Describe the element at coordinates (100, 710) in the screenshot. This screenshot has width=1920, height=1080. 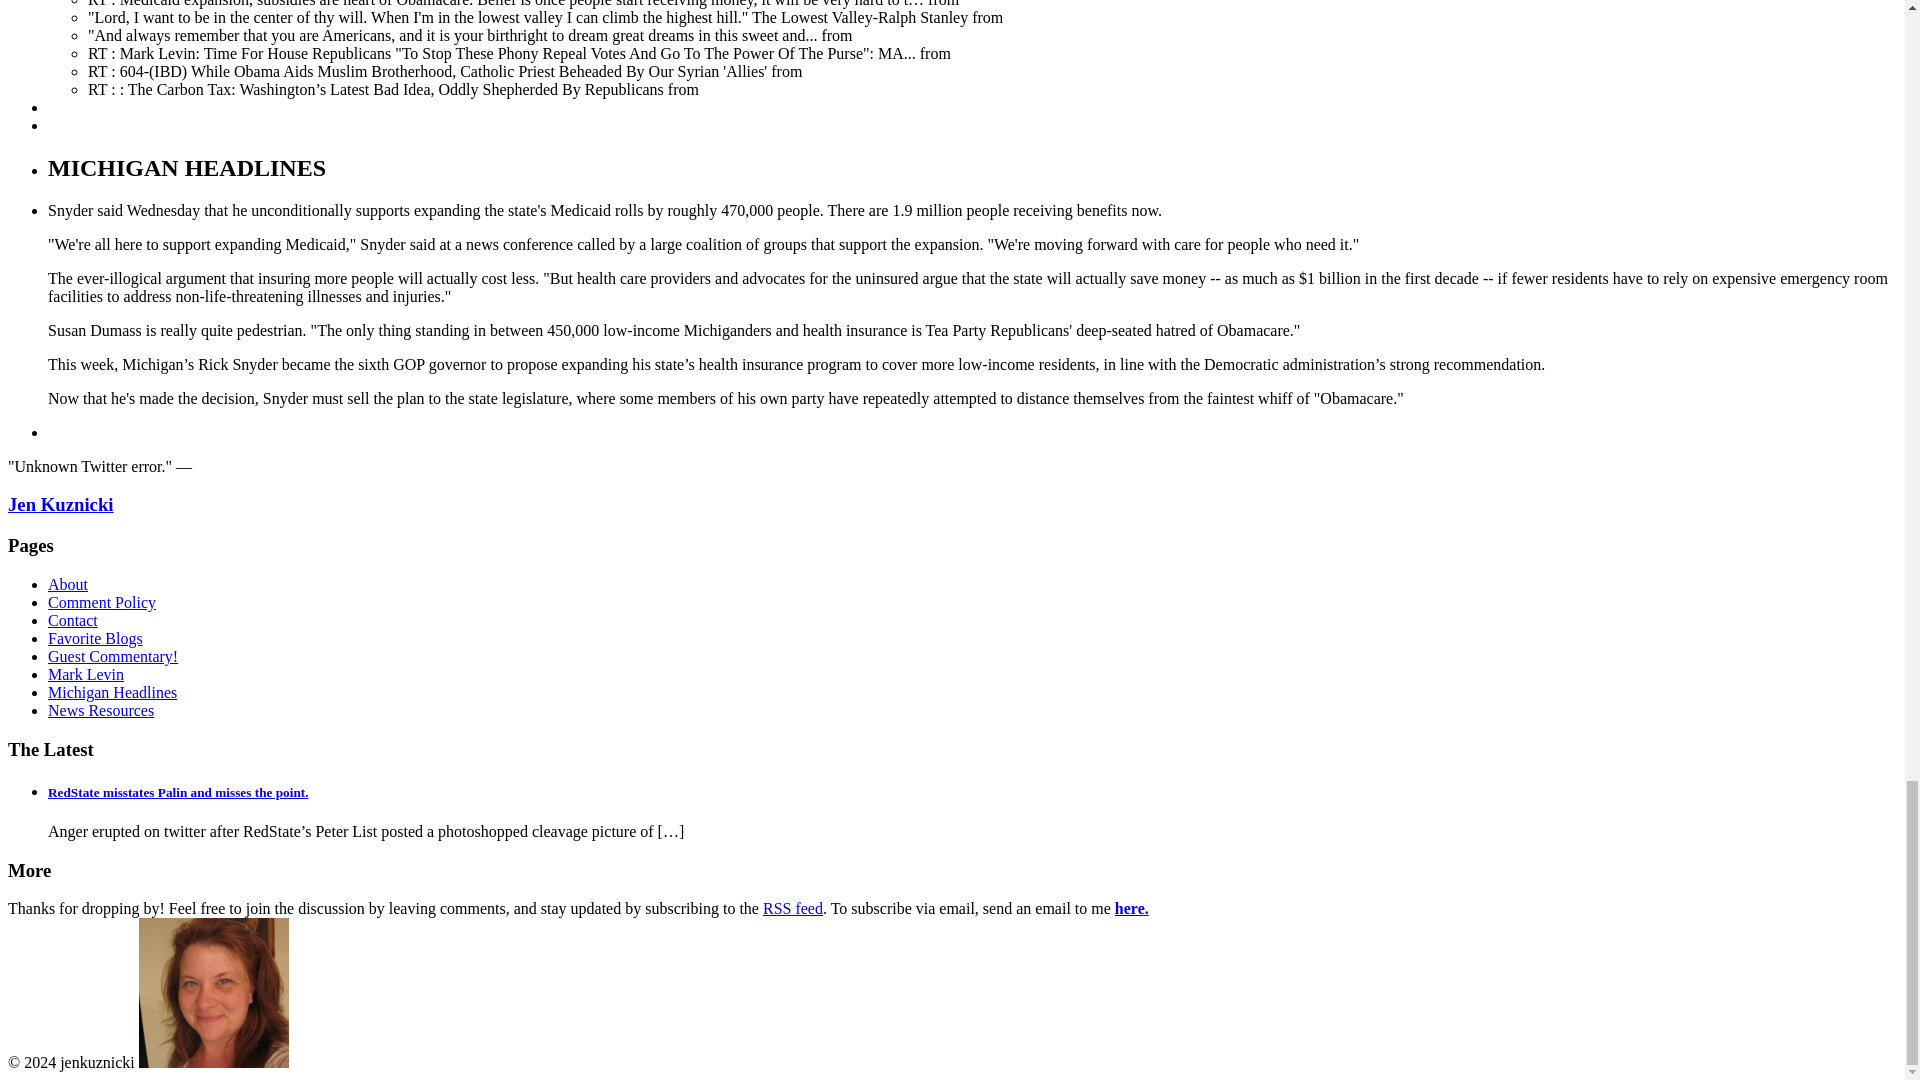
I see `News Resources` at that location.